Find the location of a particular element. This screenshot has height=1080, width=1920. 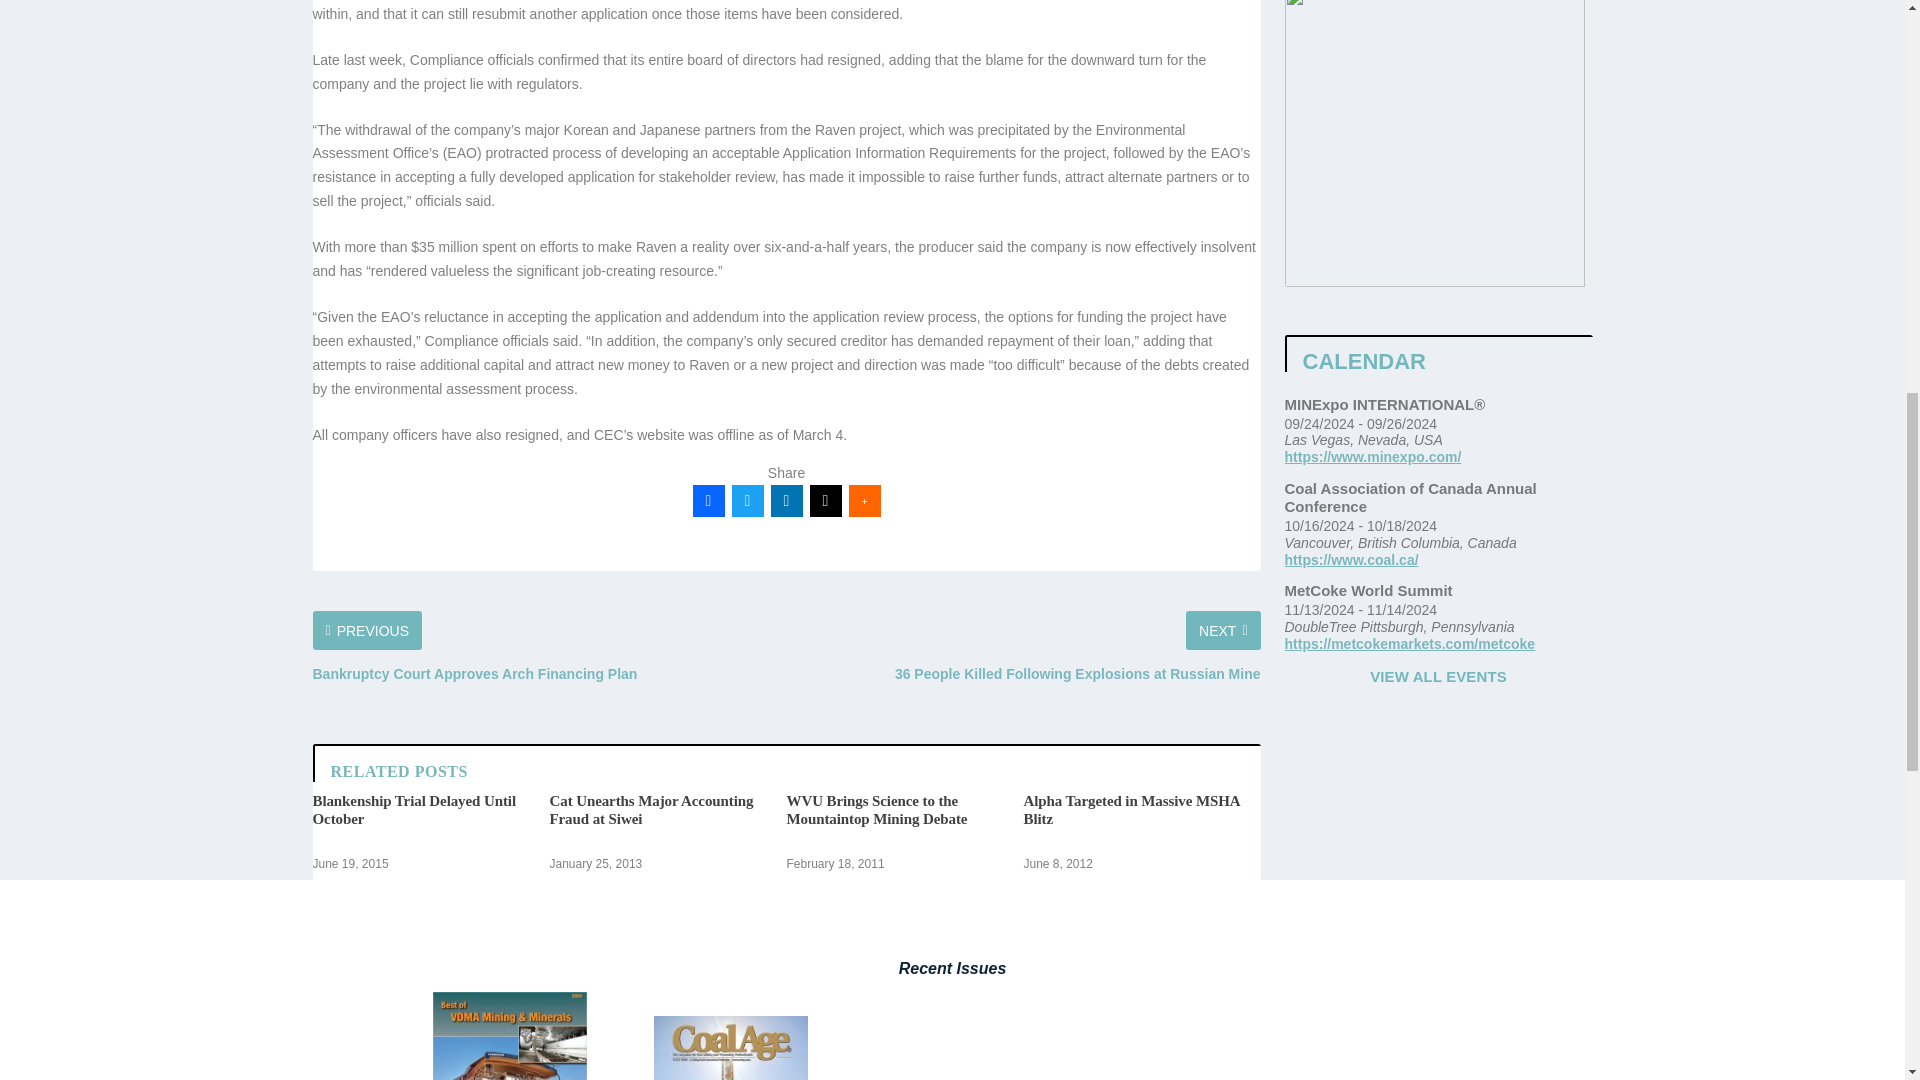

Add this to LinkedIn is located at coordinates (786, 764).